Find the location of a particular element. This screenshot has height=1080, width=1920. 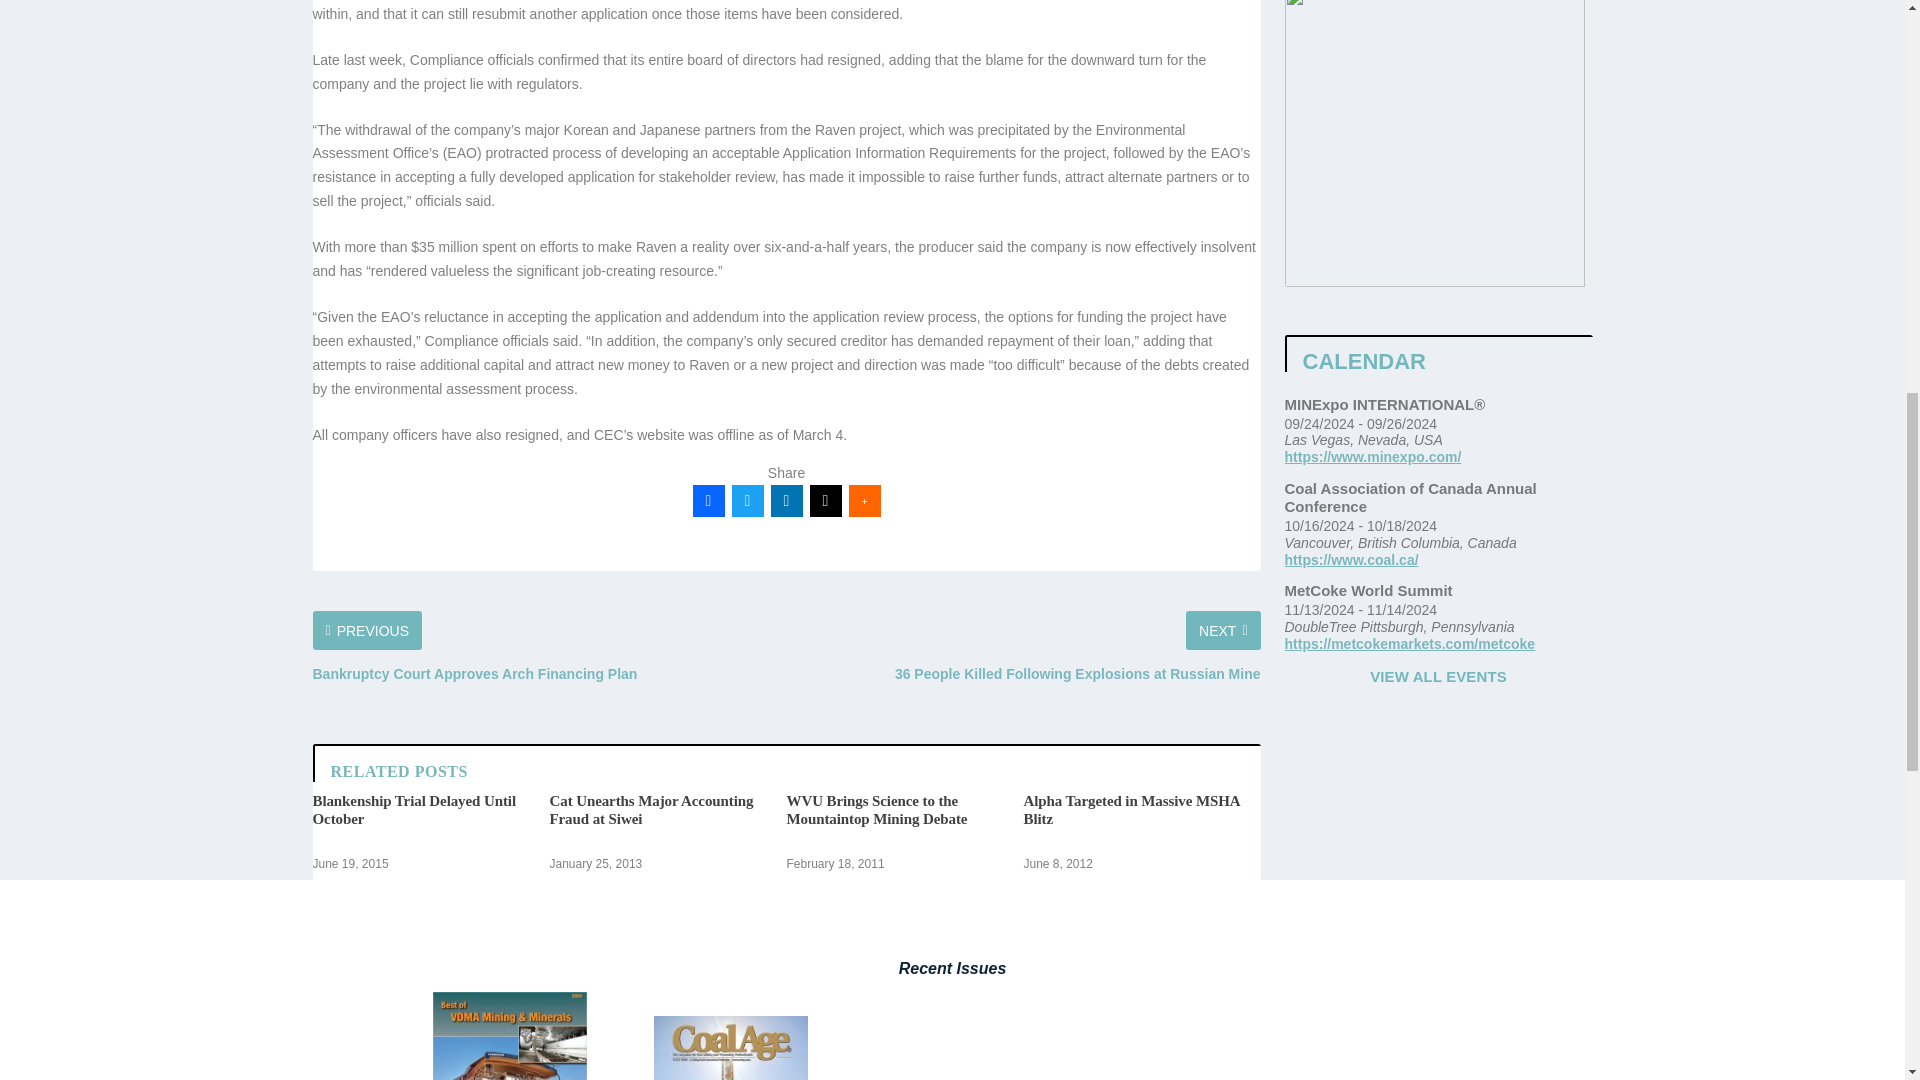

Add this to LinkedIn is located at coordinates (786, 764).